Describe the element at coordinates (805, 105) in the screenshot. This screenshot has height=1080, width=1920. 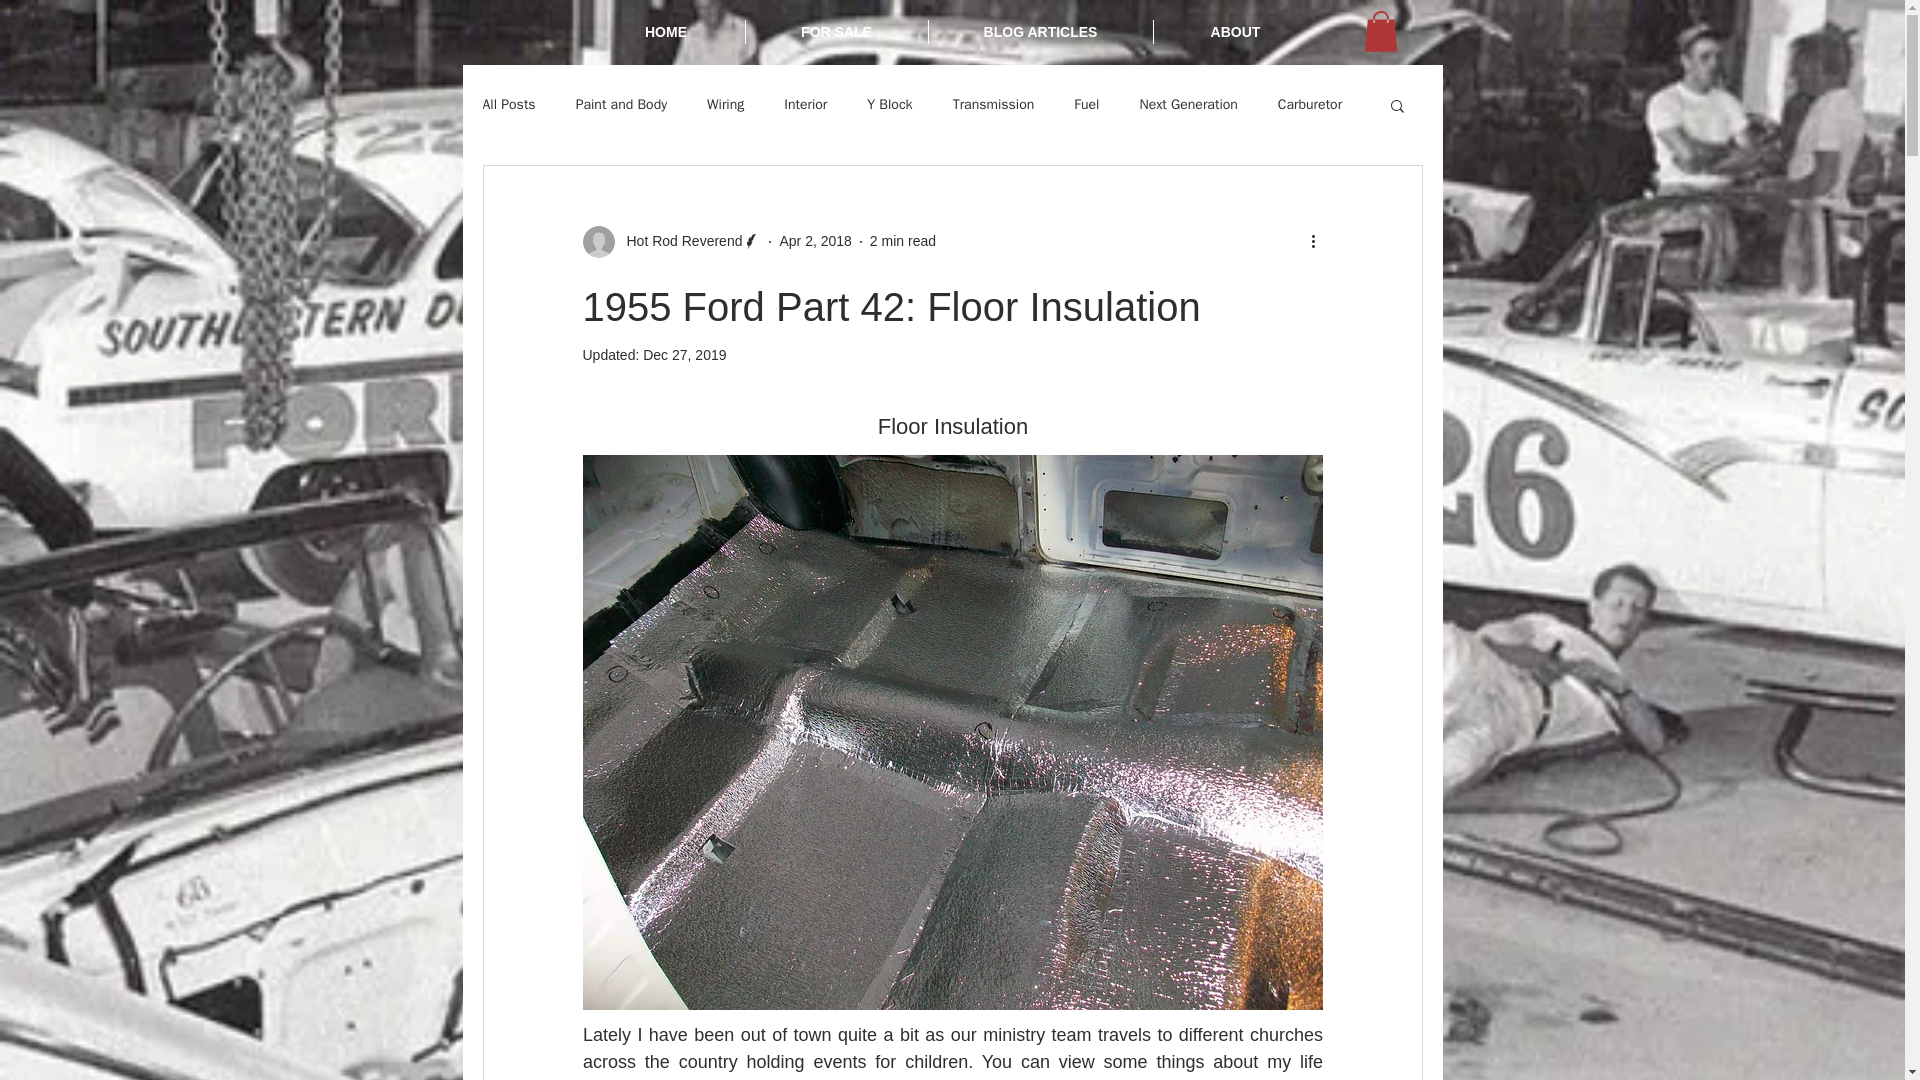
I see `Interior` at that location.